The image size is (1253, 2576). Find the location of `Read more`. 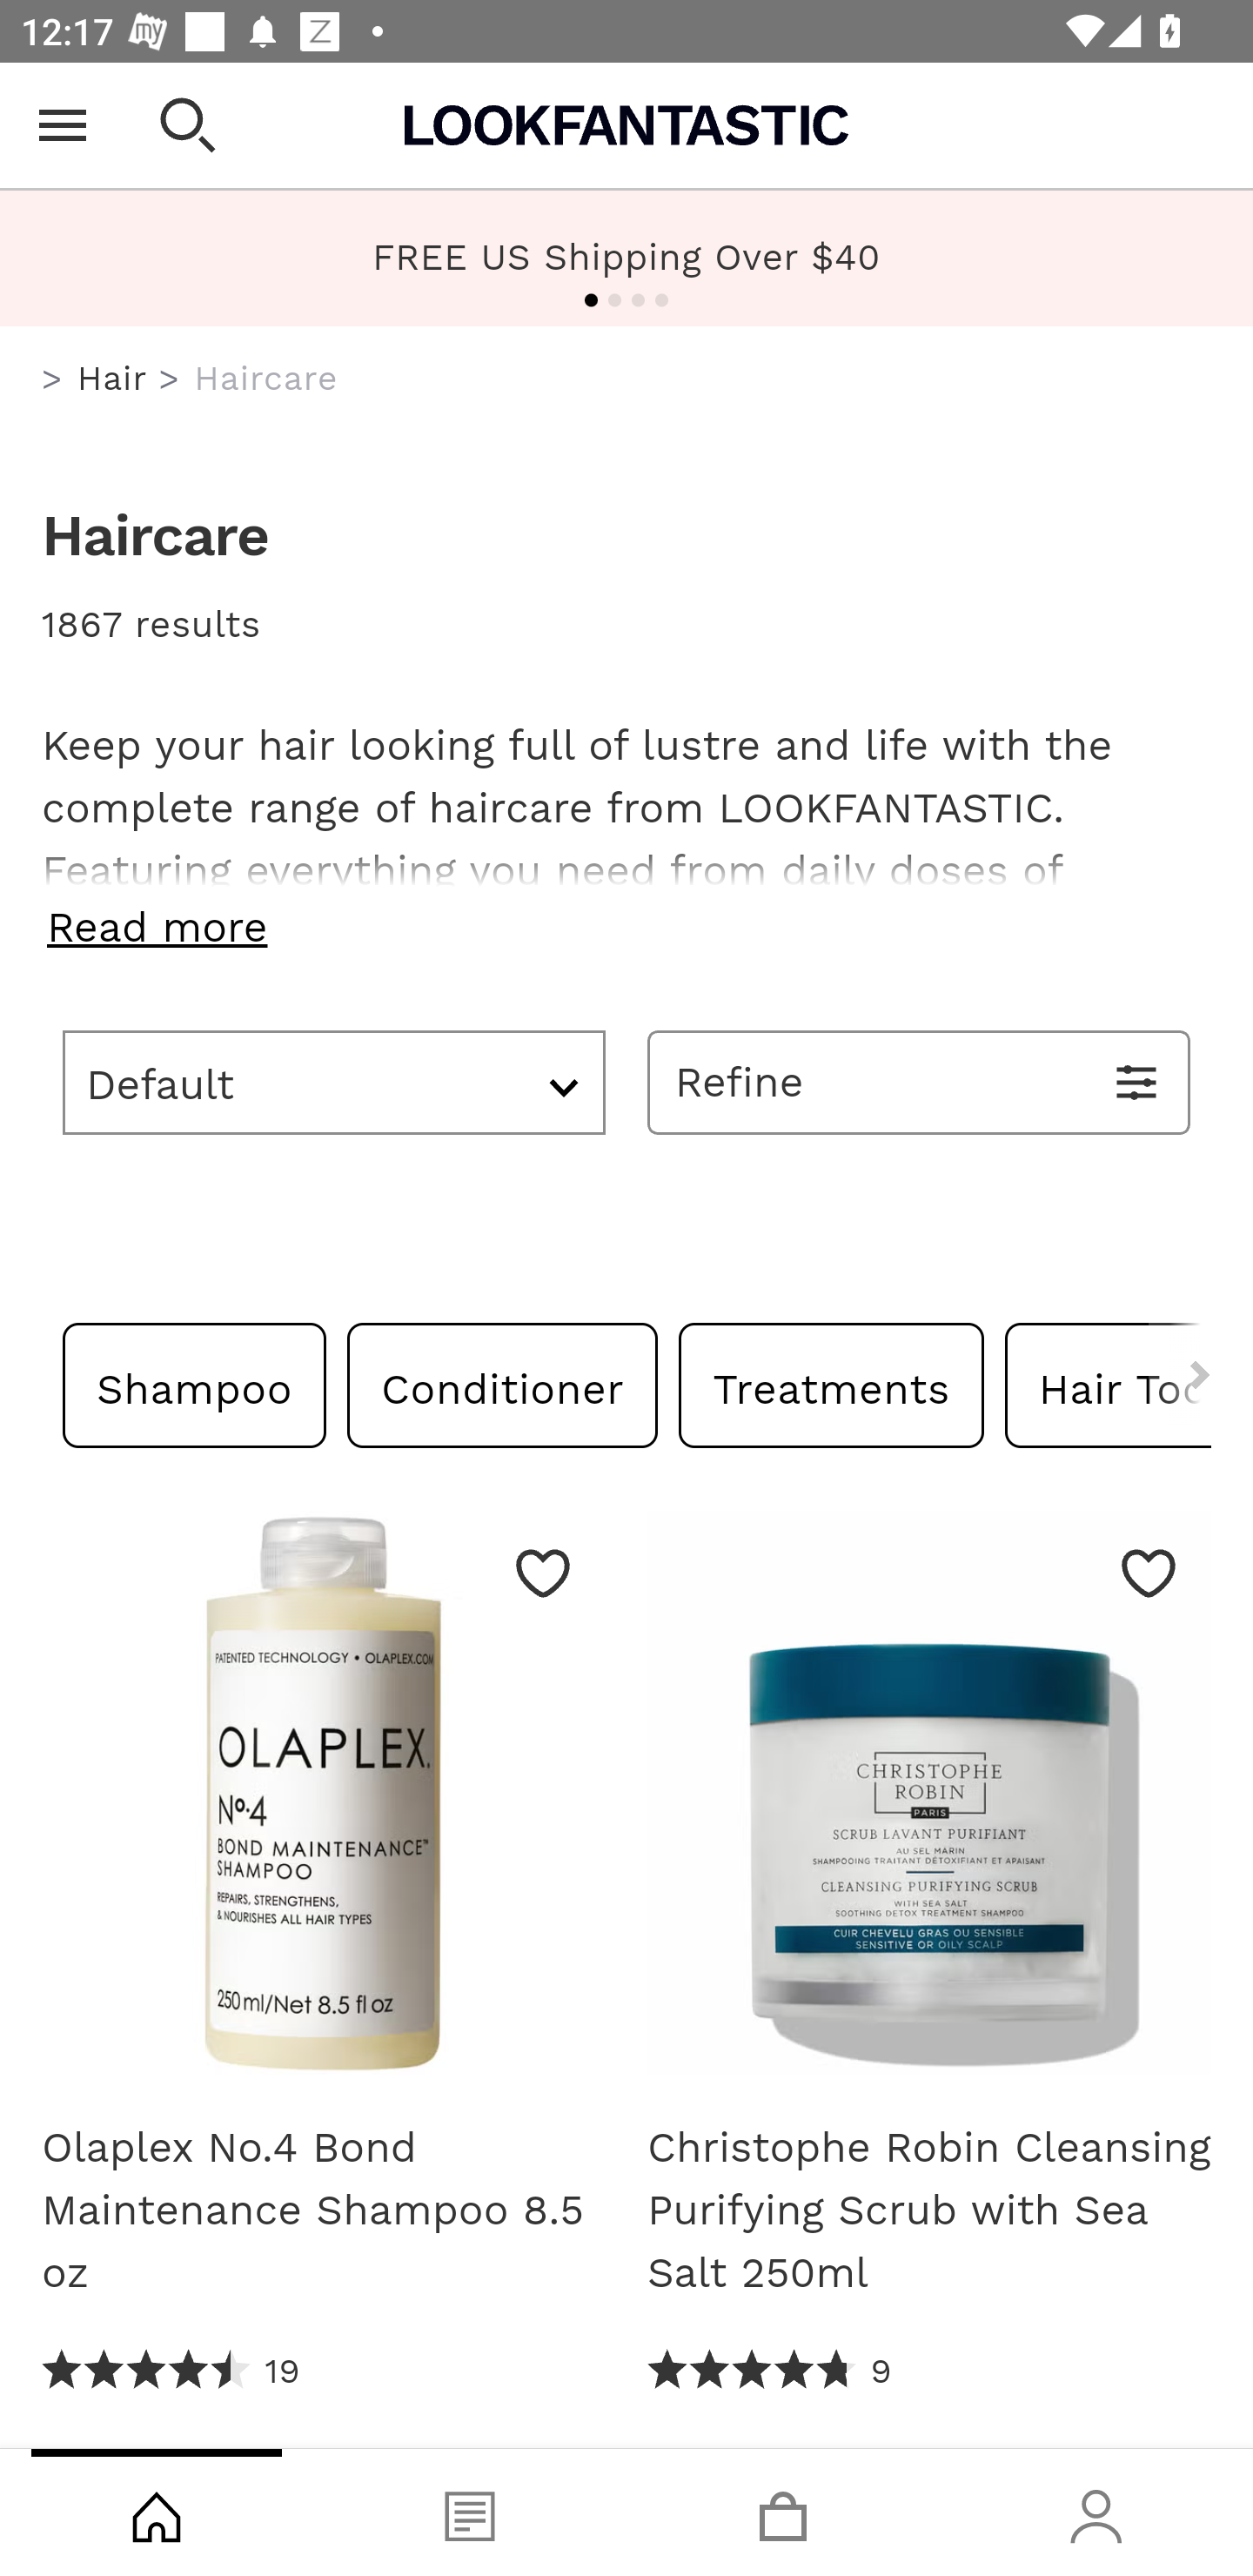

Read more is located at coordinates (626, 927).